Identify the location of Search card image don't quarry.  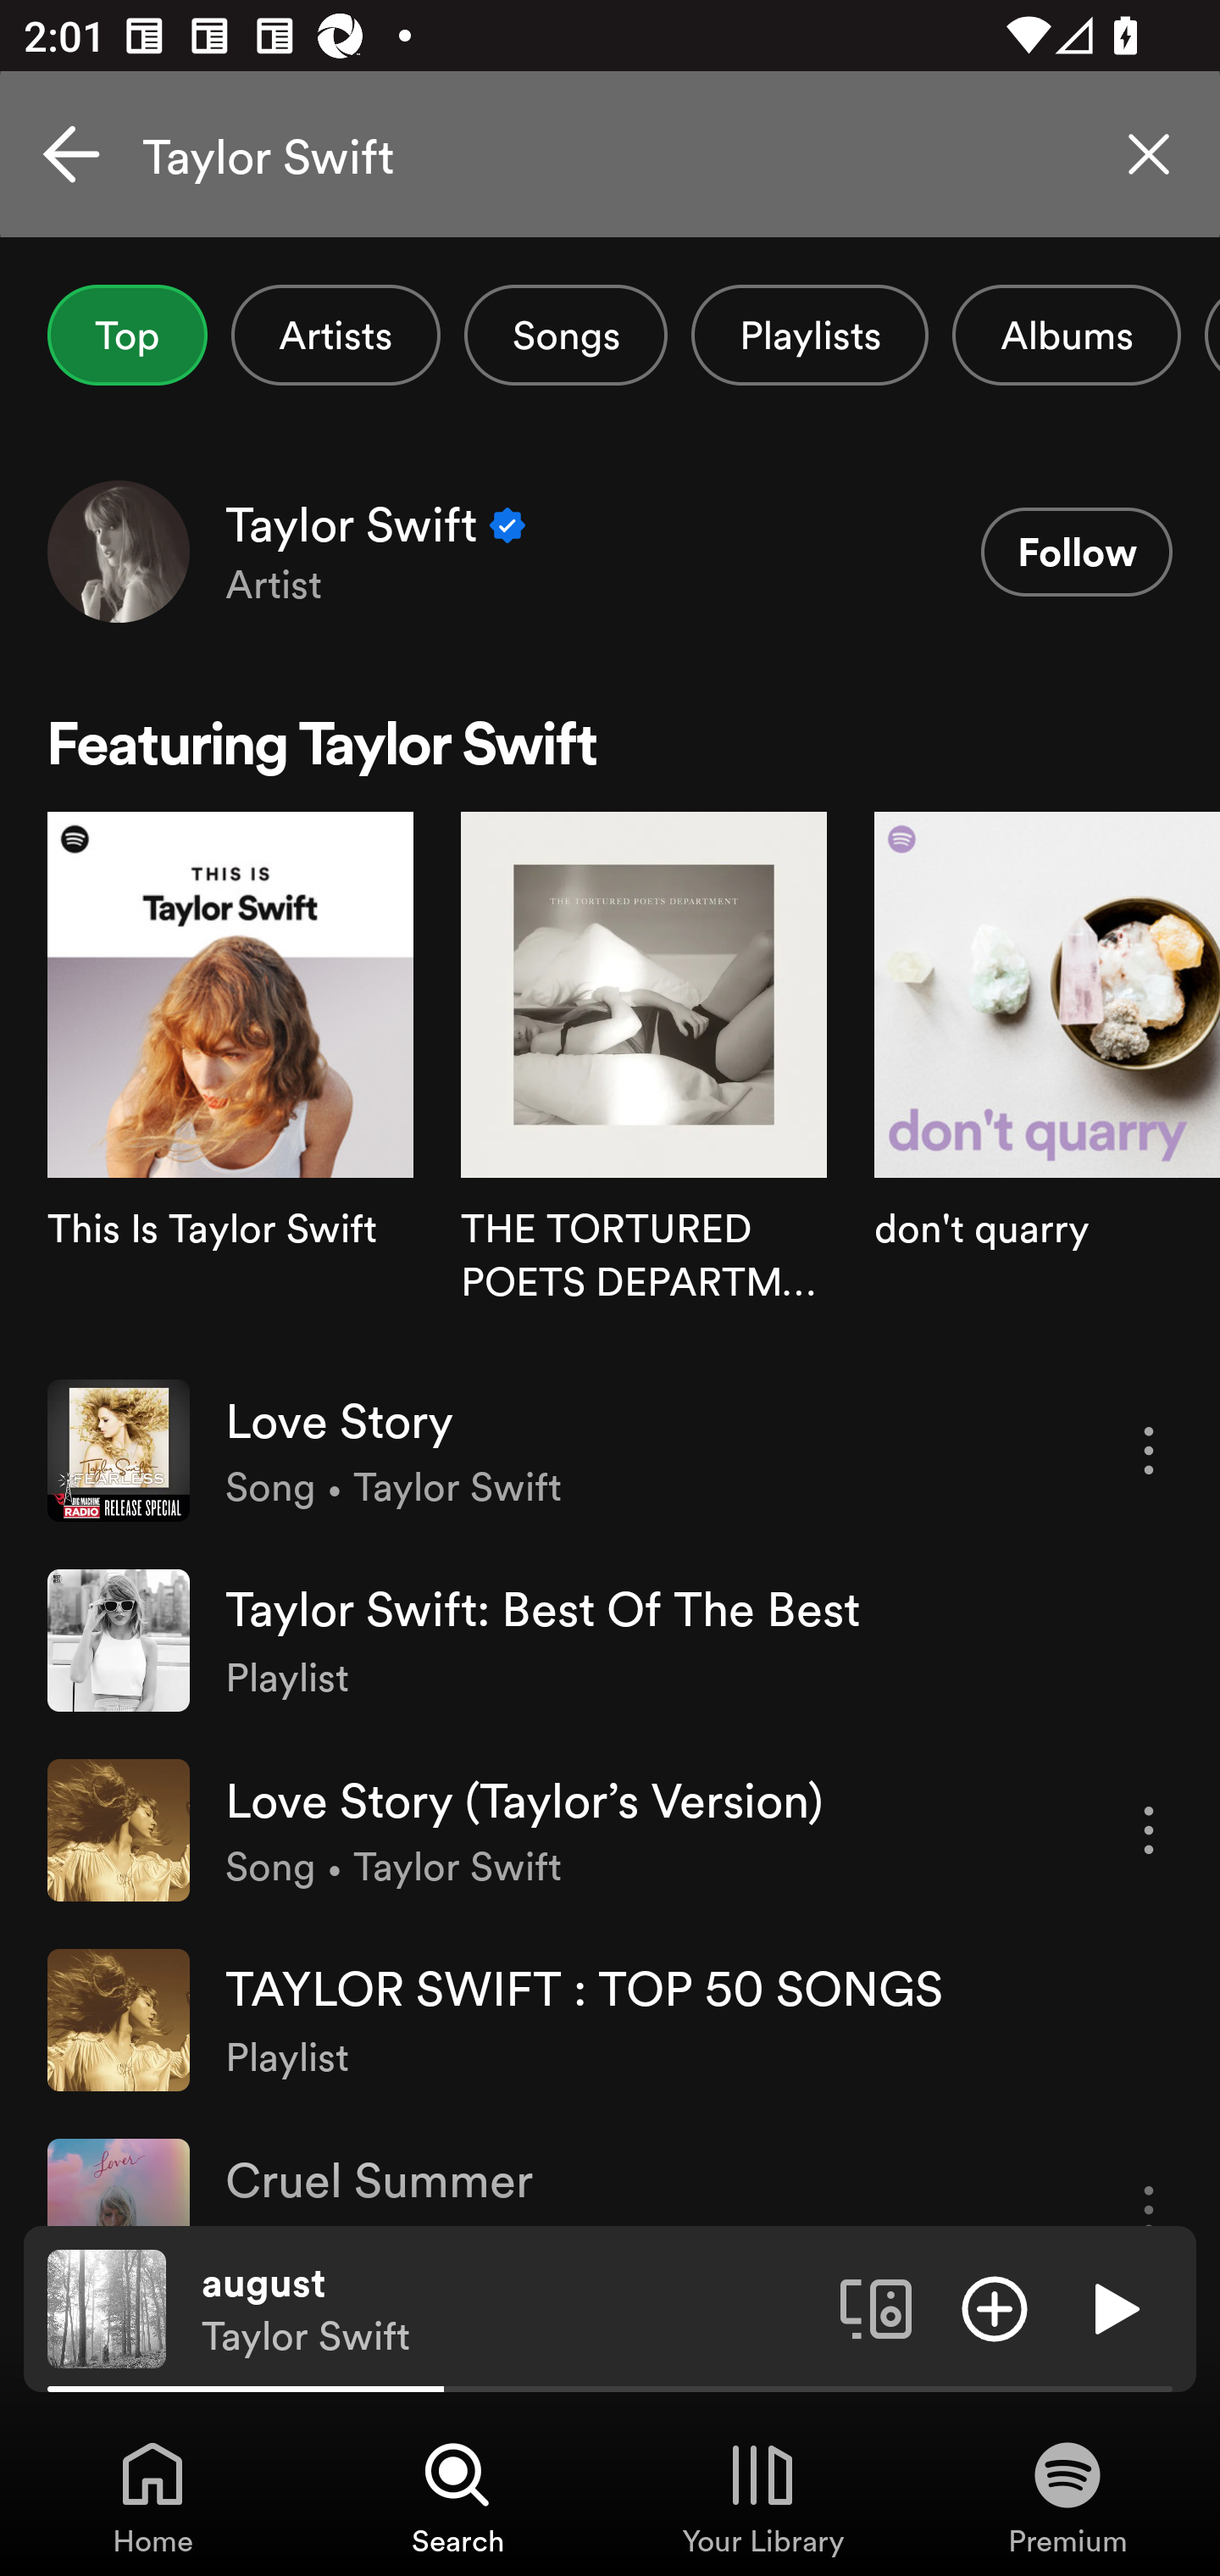
(1047, 1083).